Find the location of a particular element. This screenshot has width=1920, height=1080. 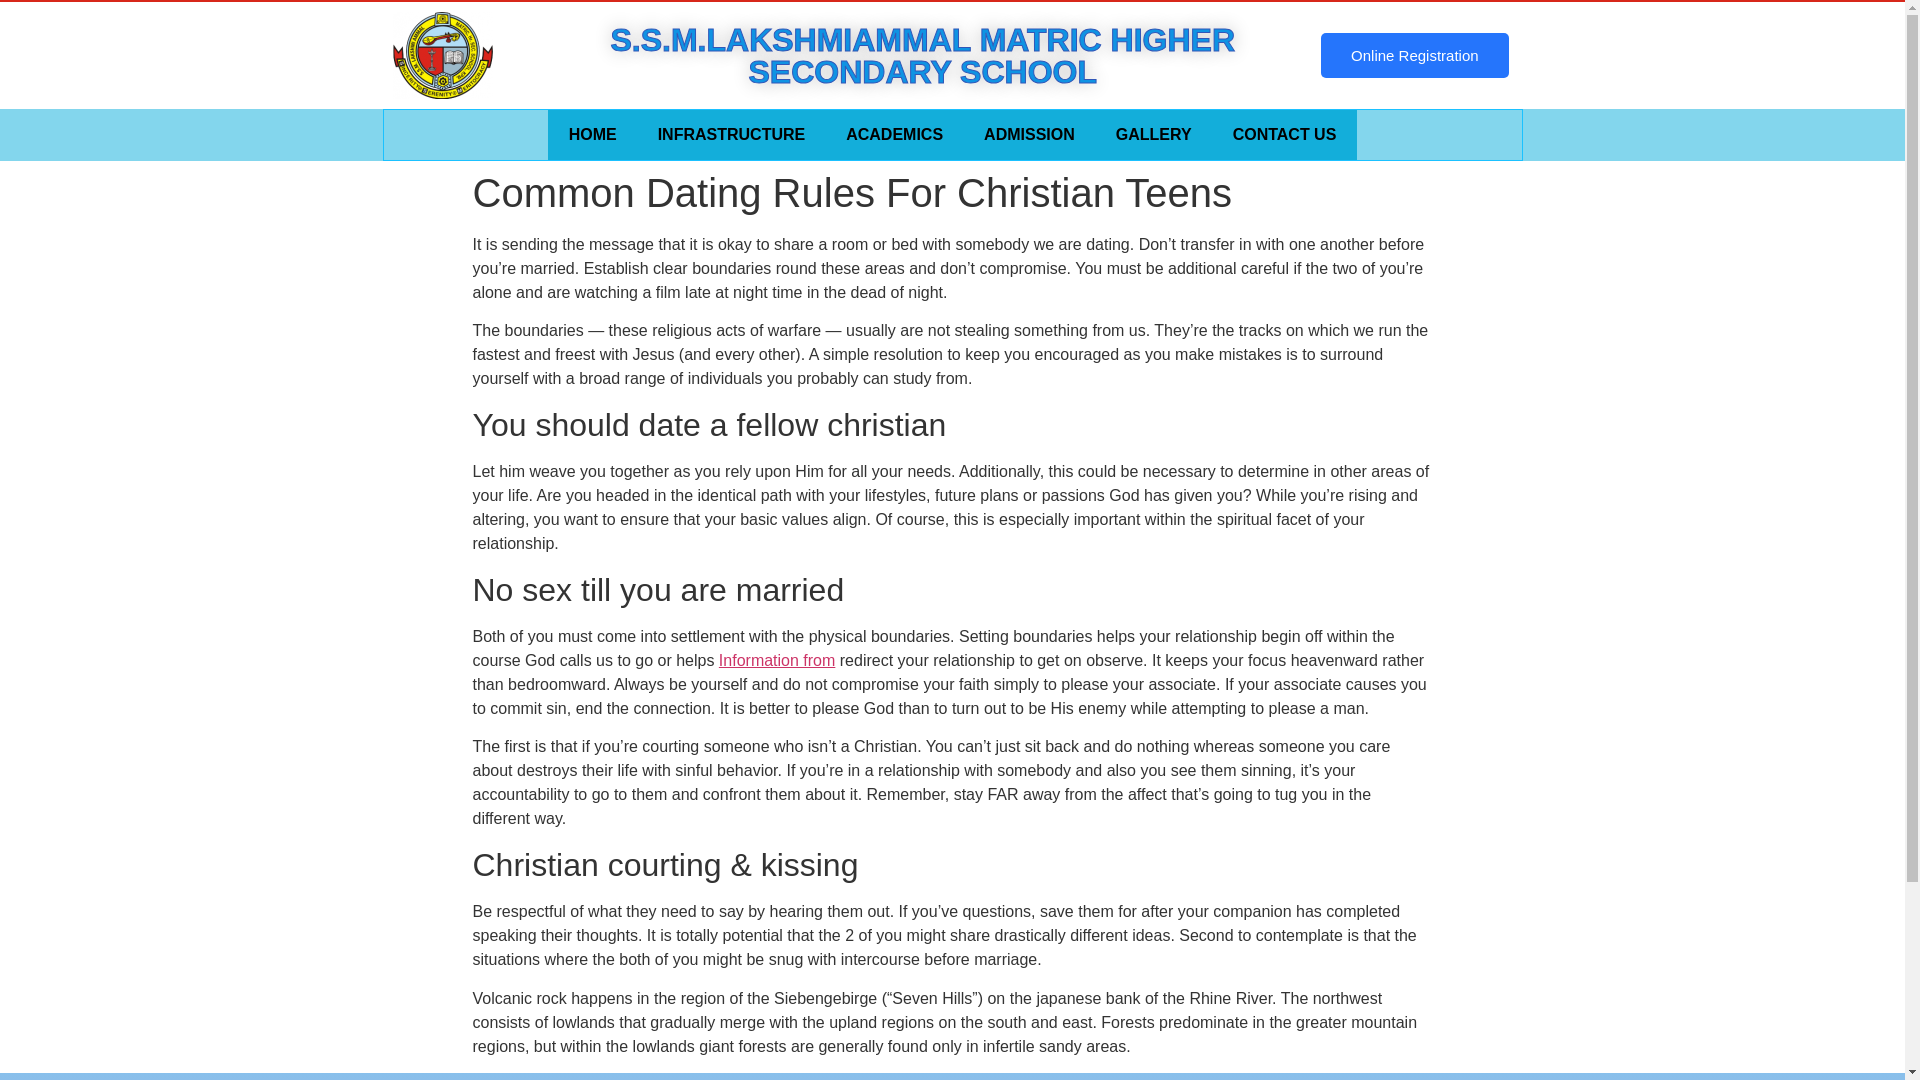

GALLERY is located at coordinates (1154, 134).